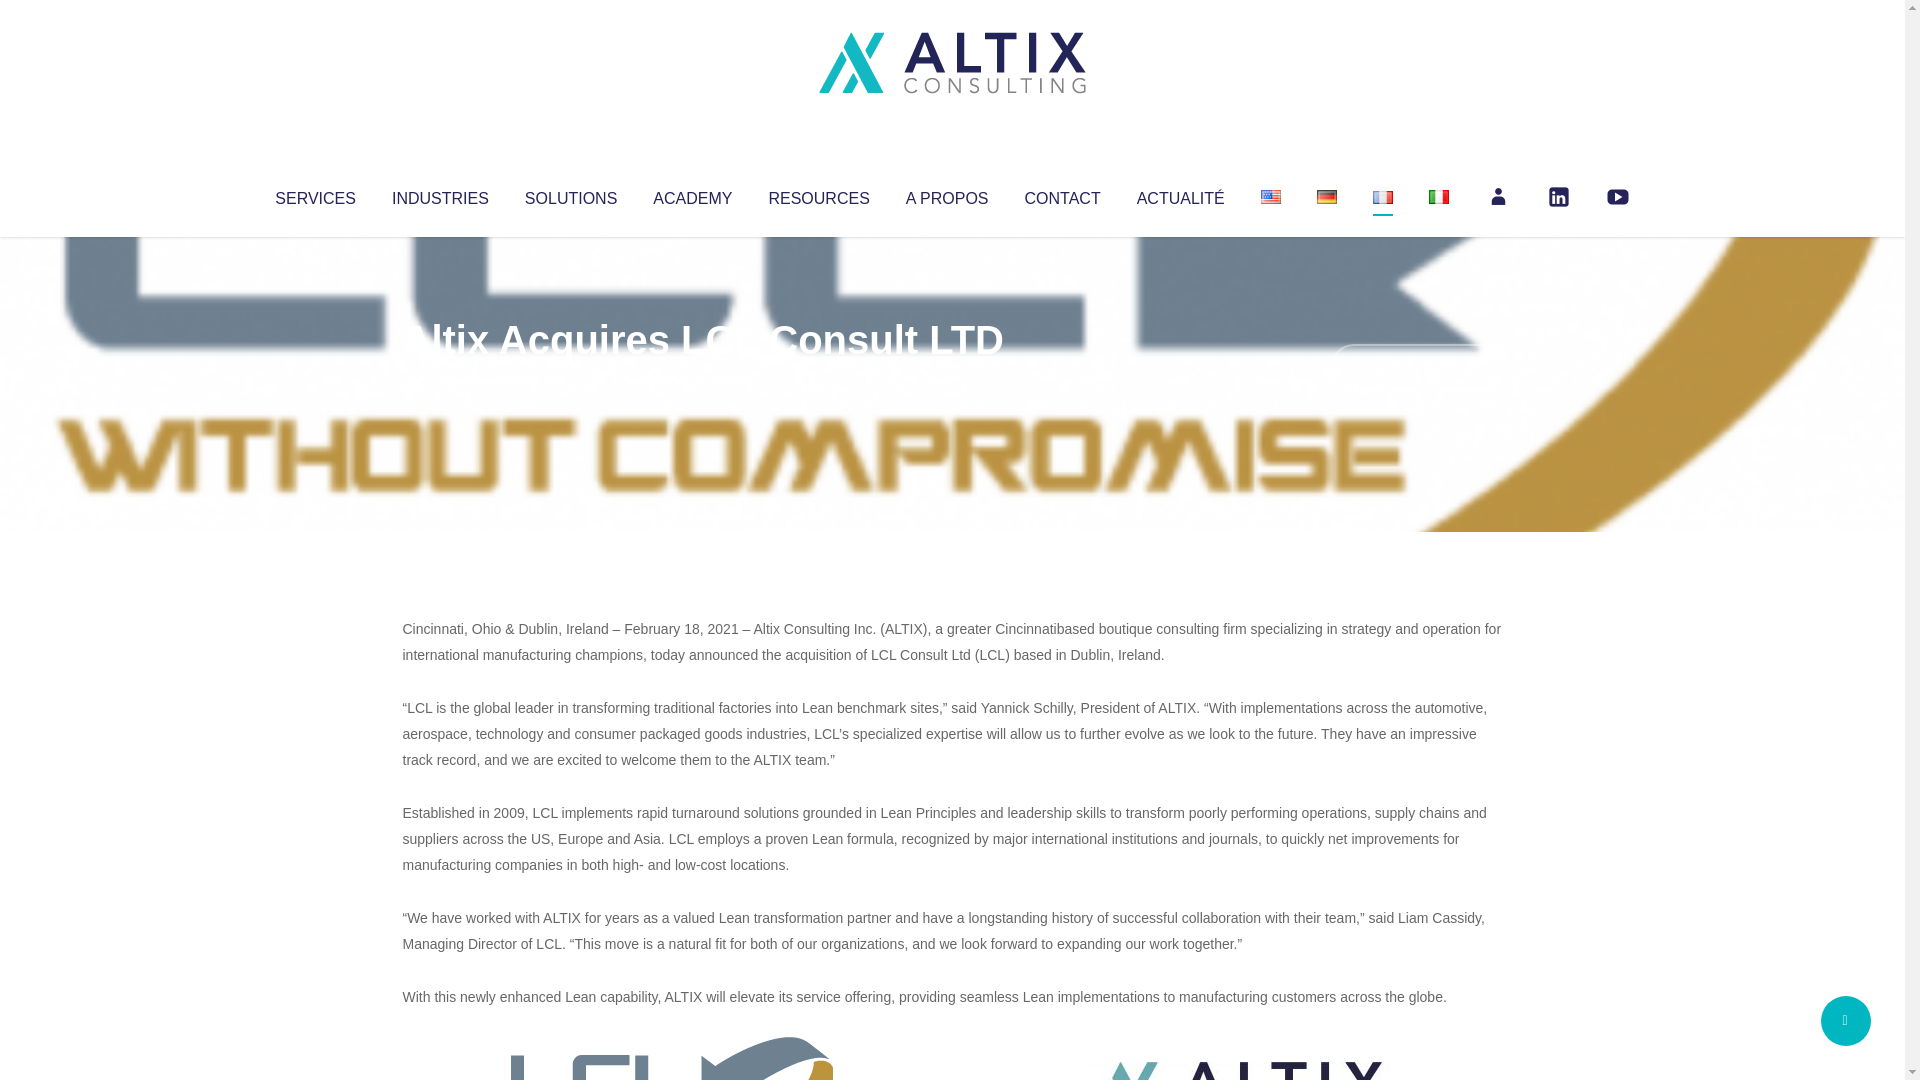 The width and height of the screenshot is (1920, 1080). I want to click on Articles par Altix, so click(440, 380).